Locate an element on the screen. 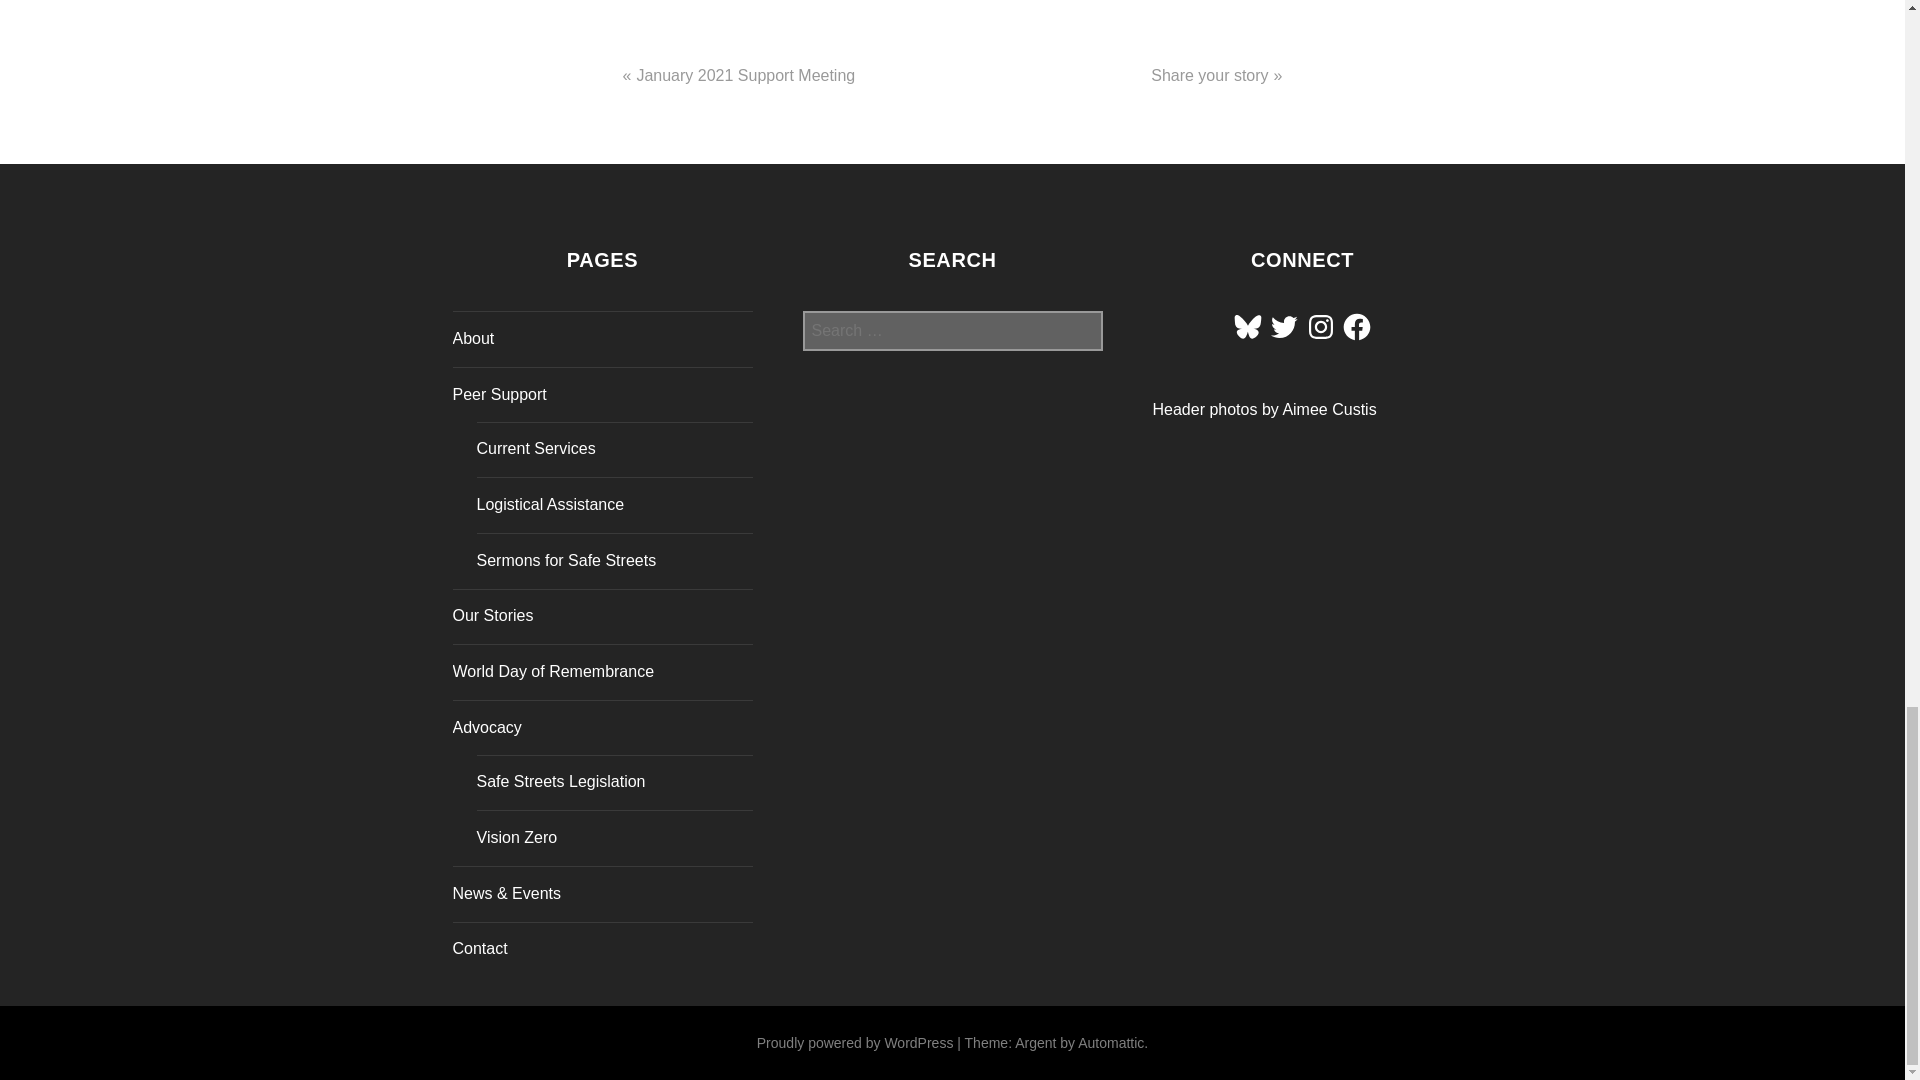 Image resolution: width=1920 pixels, height=1080 pixels. Logistical Assistance is located at coordinates (550, 504).